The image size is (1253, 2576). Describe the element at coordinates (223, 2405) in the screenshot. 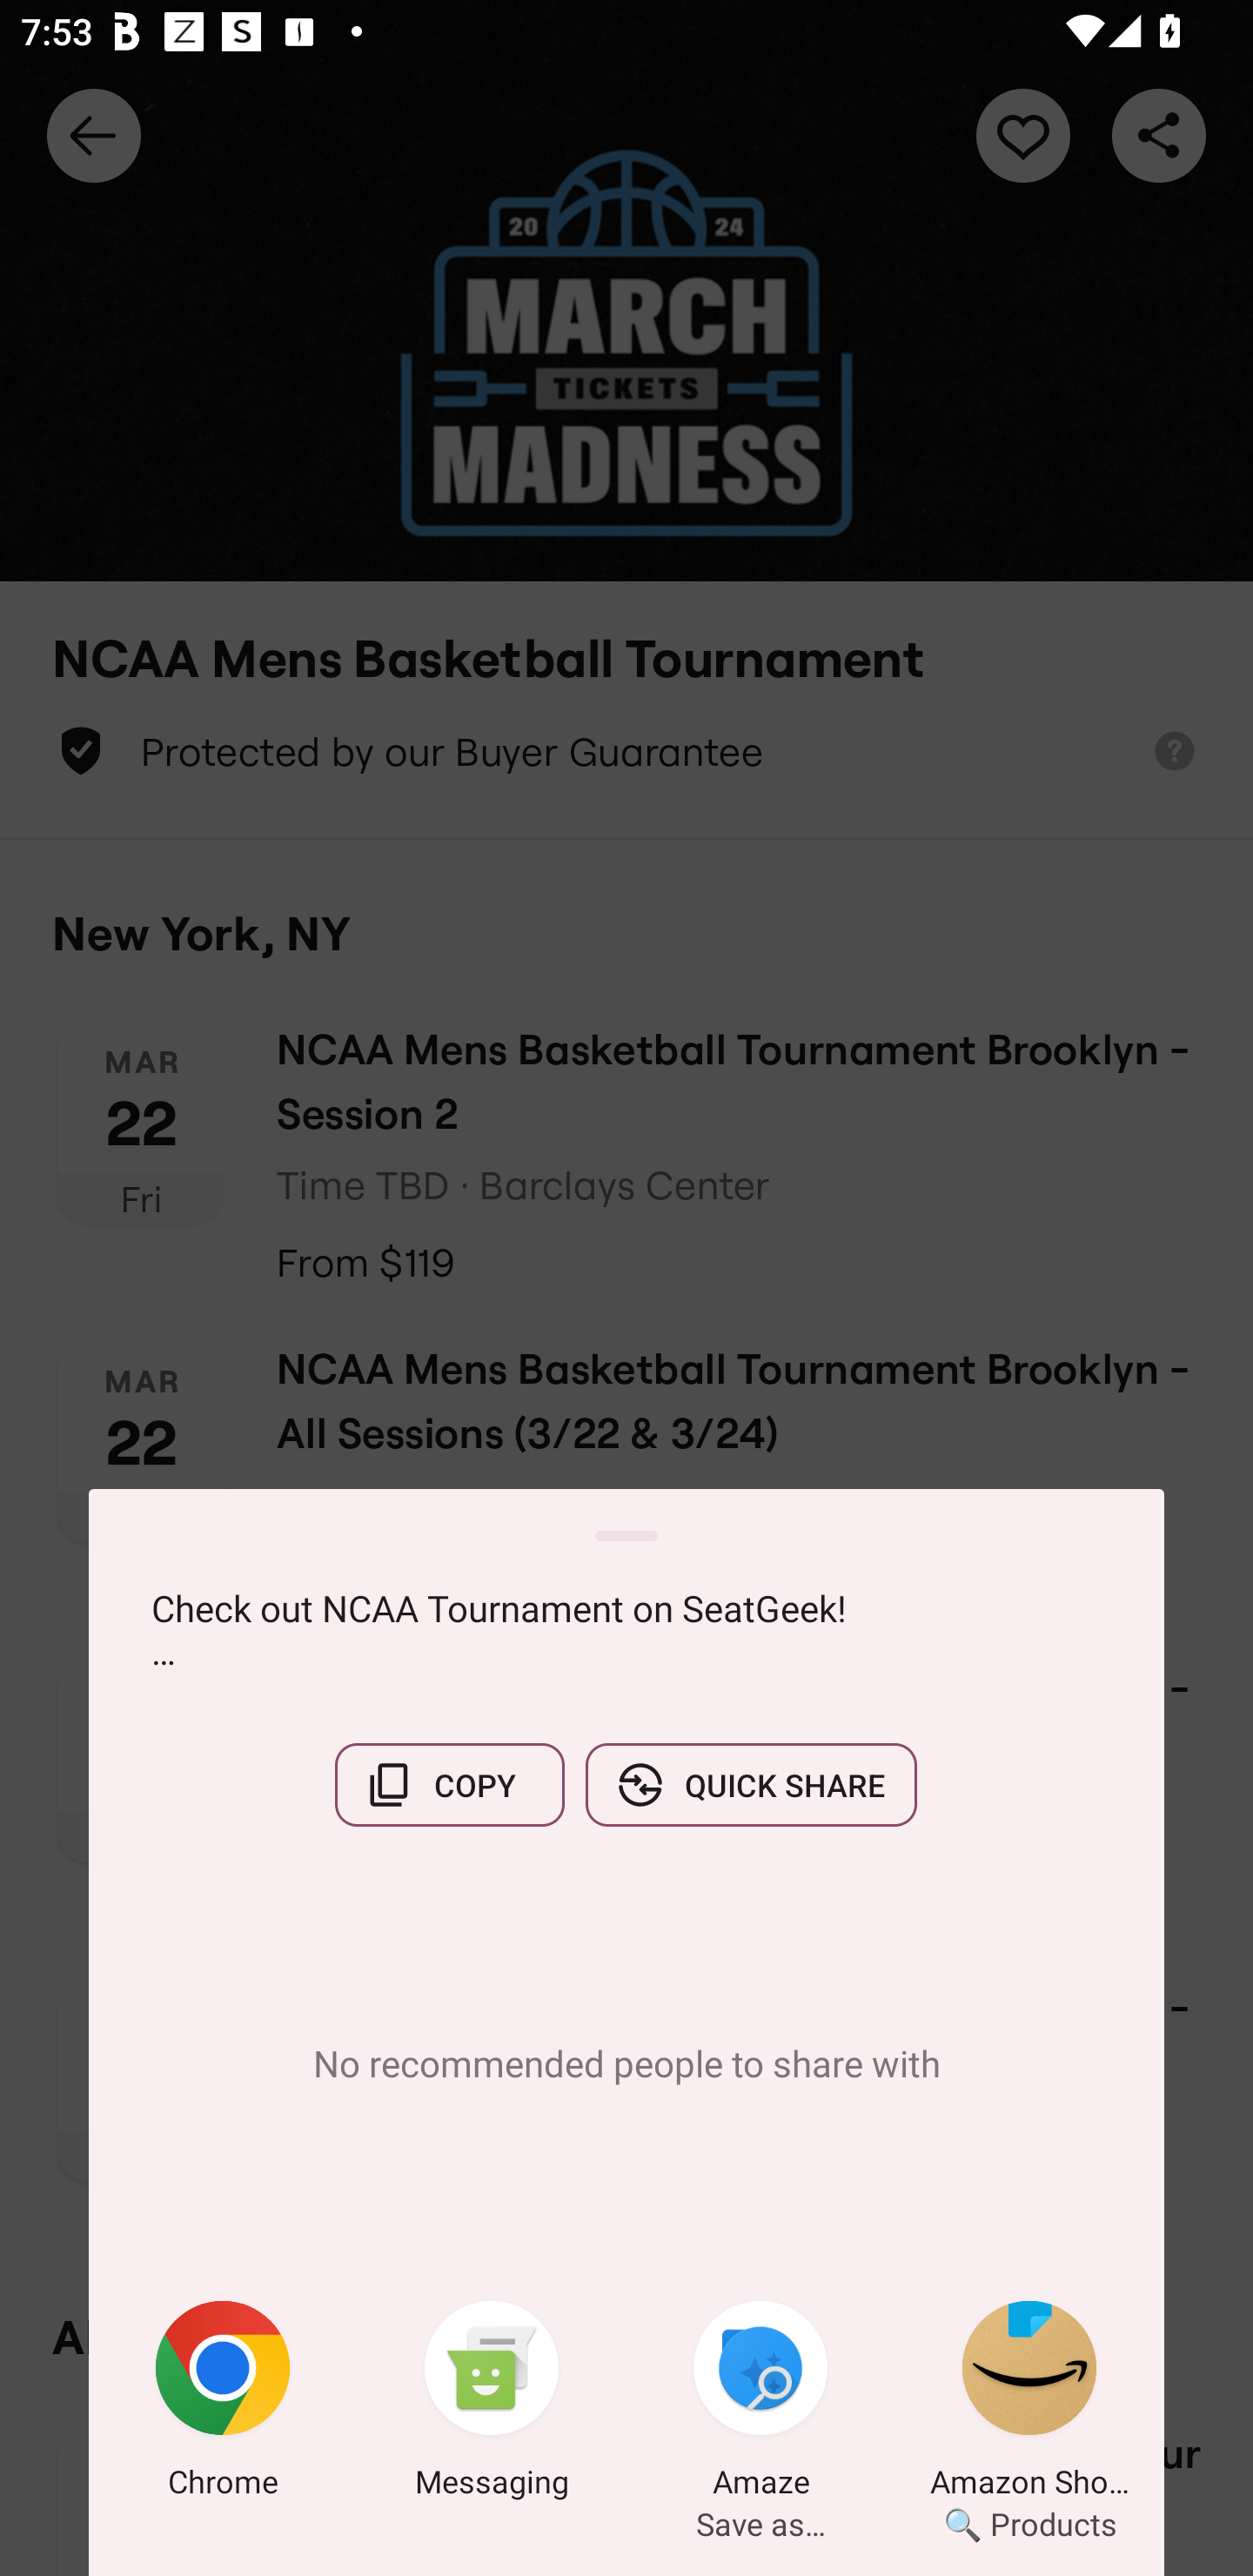

I see `Chrome` at that location.